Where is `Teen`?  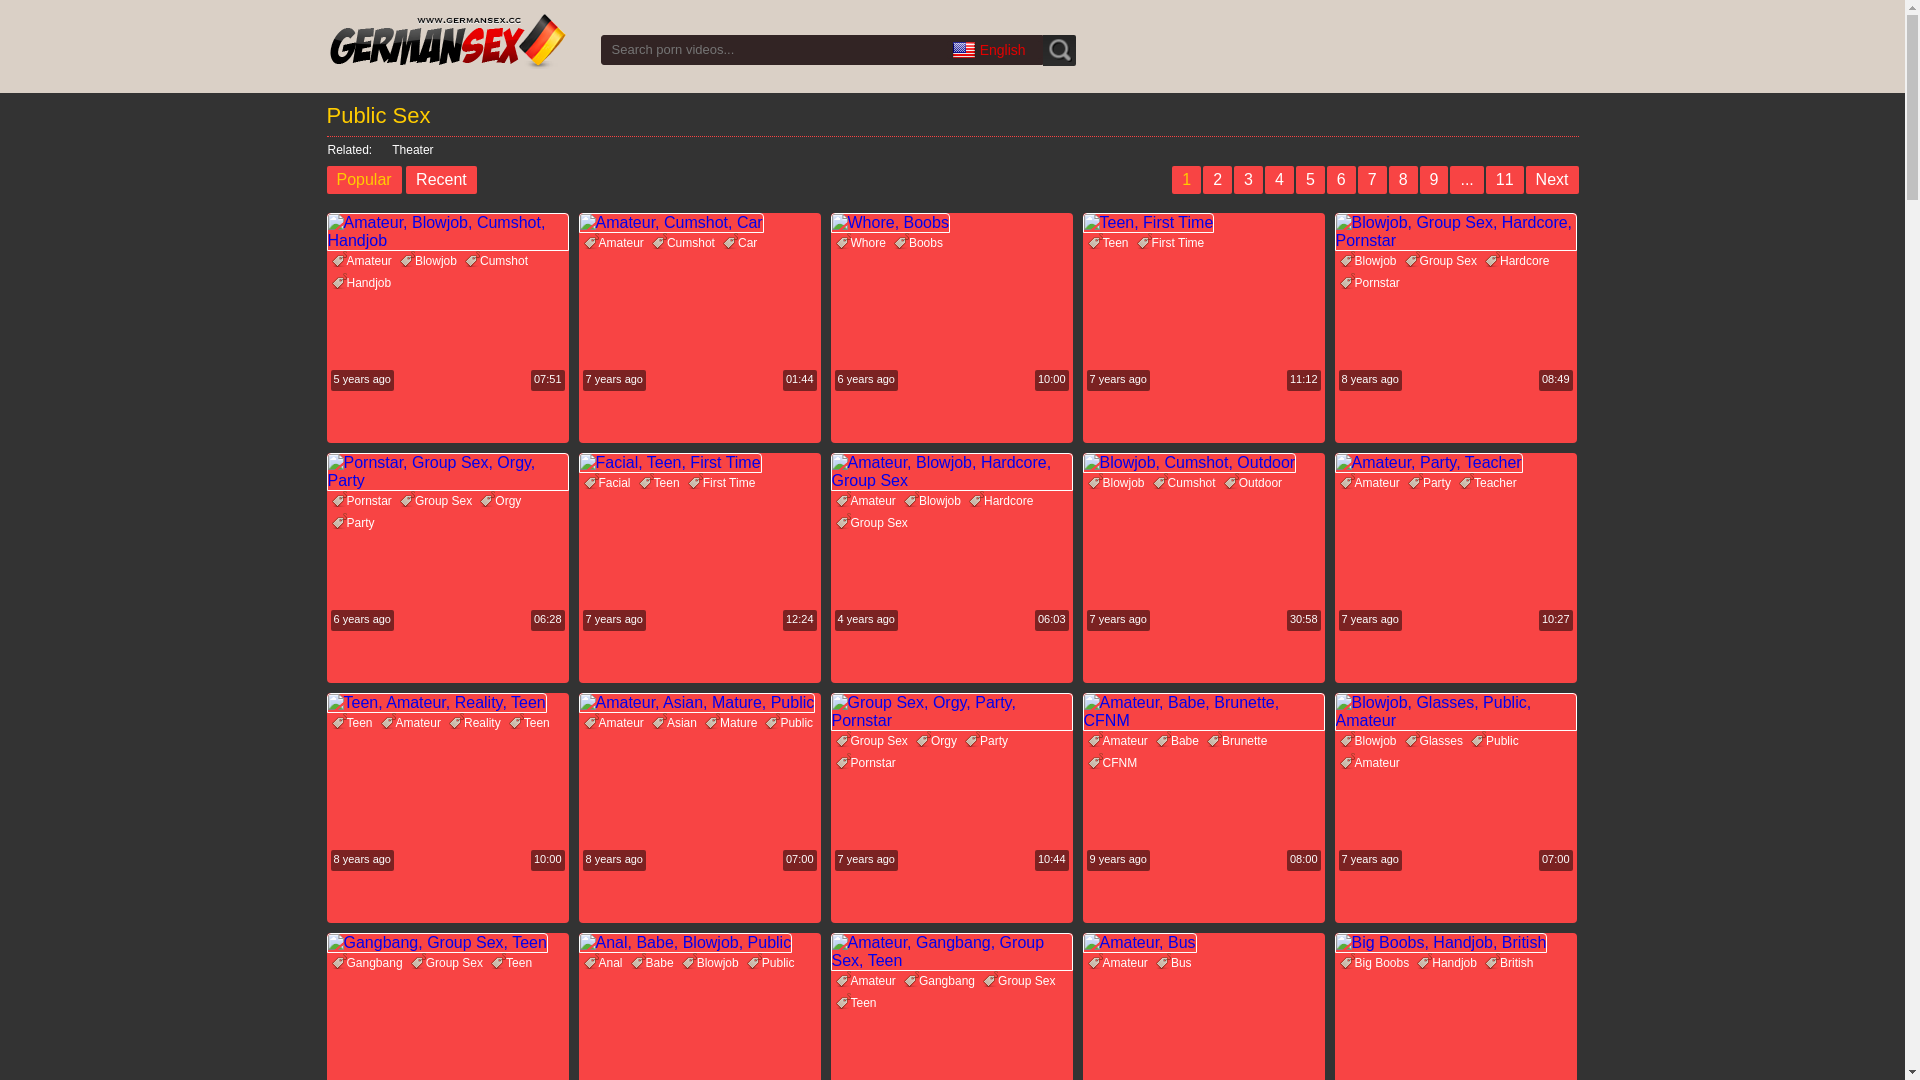 Teen is located at coordinates (662, 483).